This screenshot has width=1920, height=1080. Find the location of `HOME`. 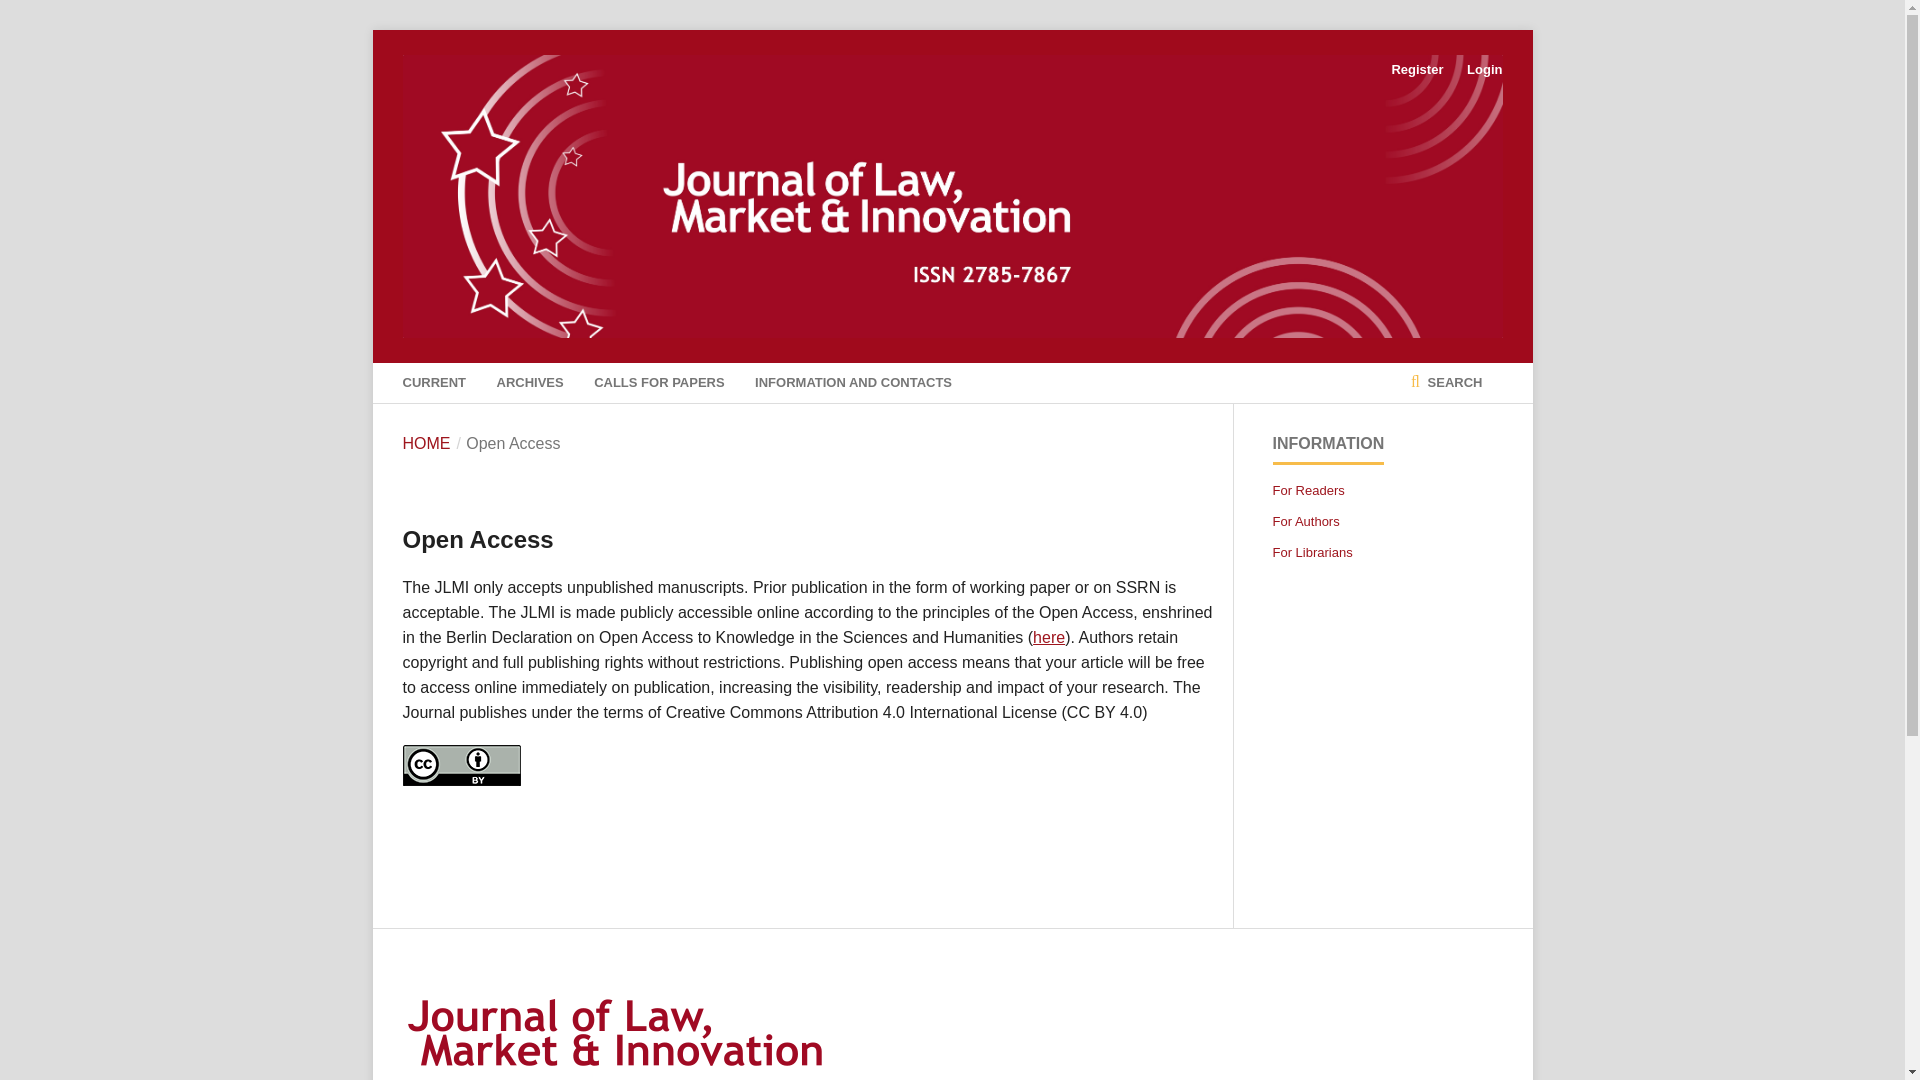

HOME is located at coordinates (425, 444).